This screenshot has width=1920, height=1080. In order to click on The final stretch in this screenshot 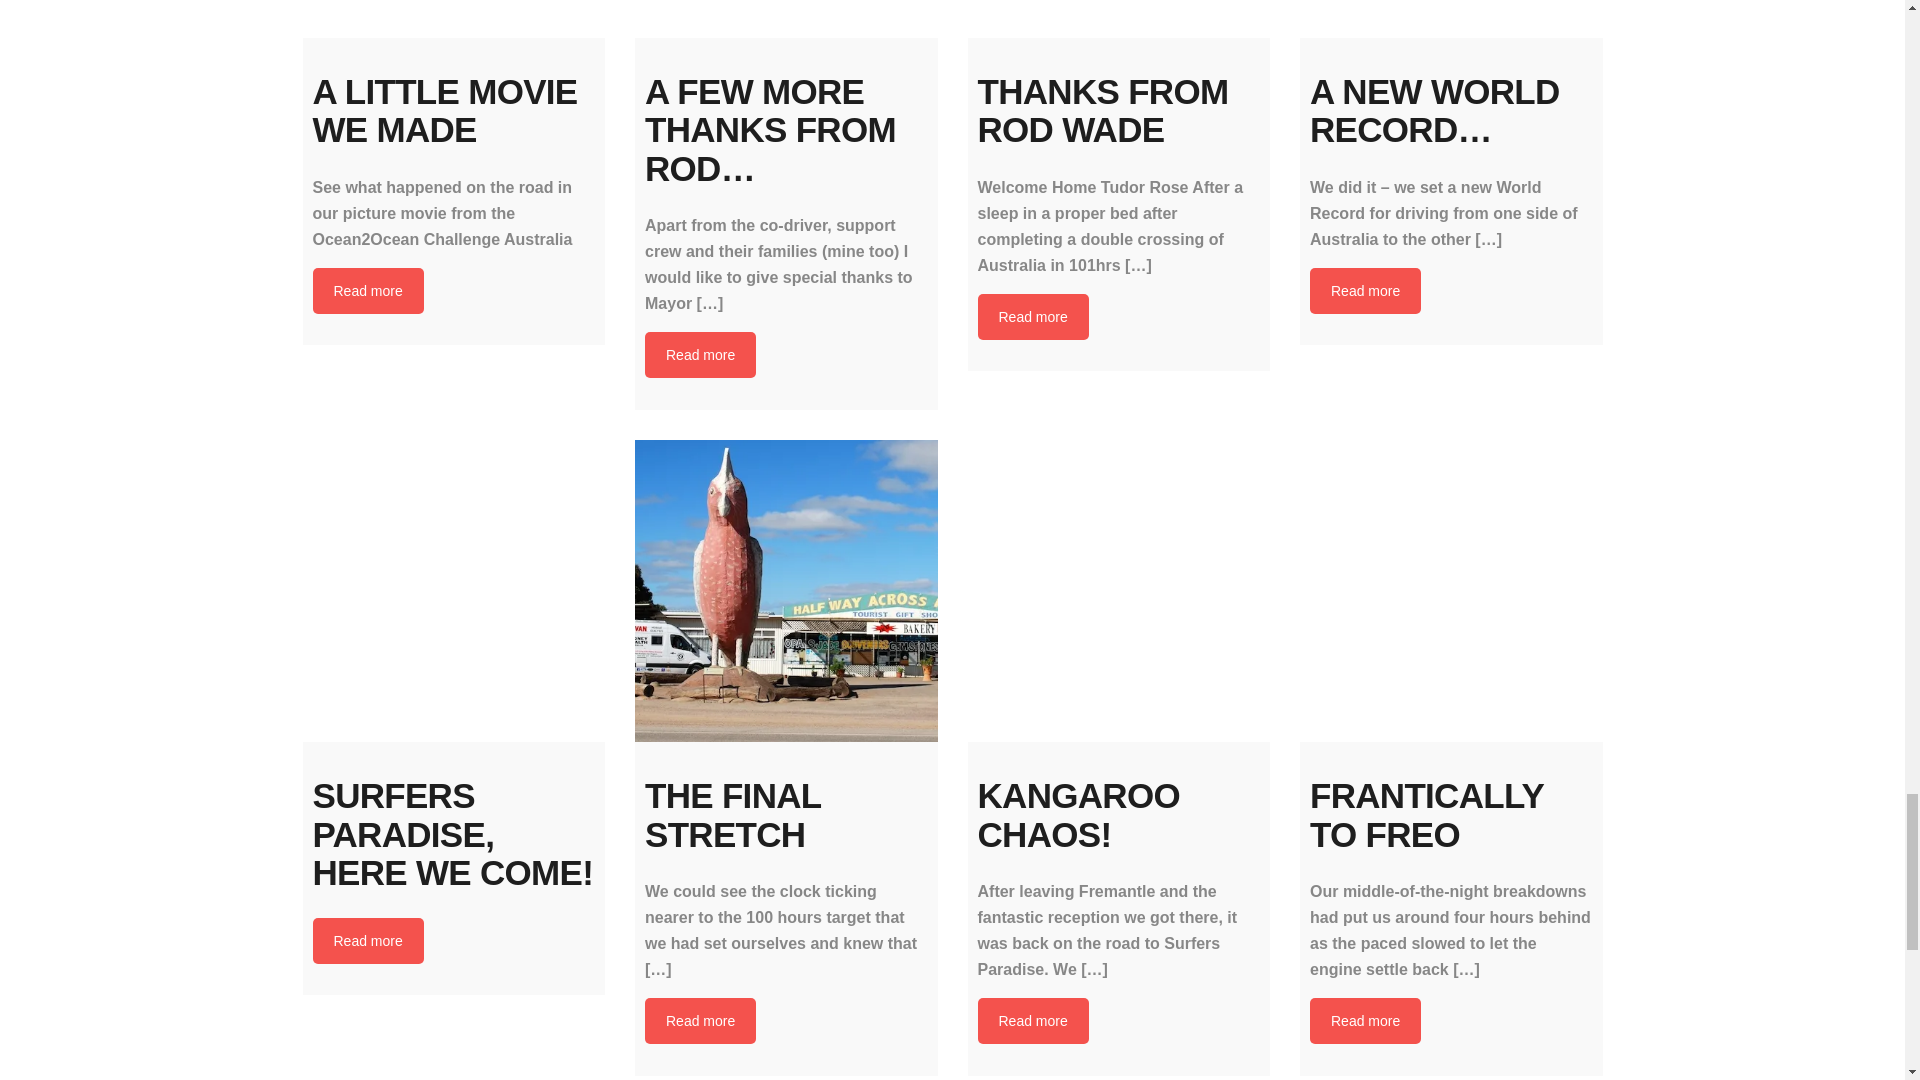, I will do `click(786, 591)`.